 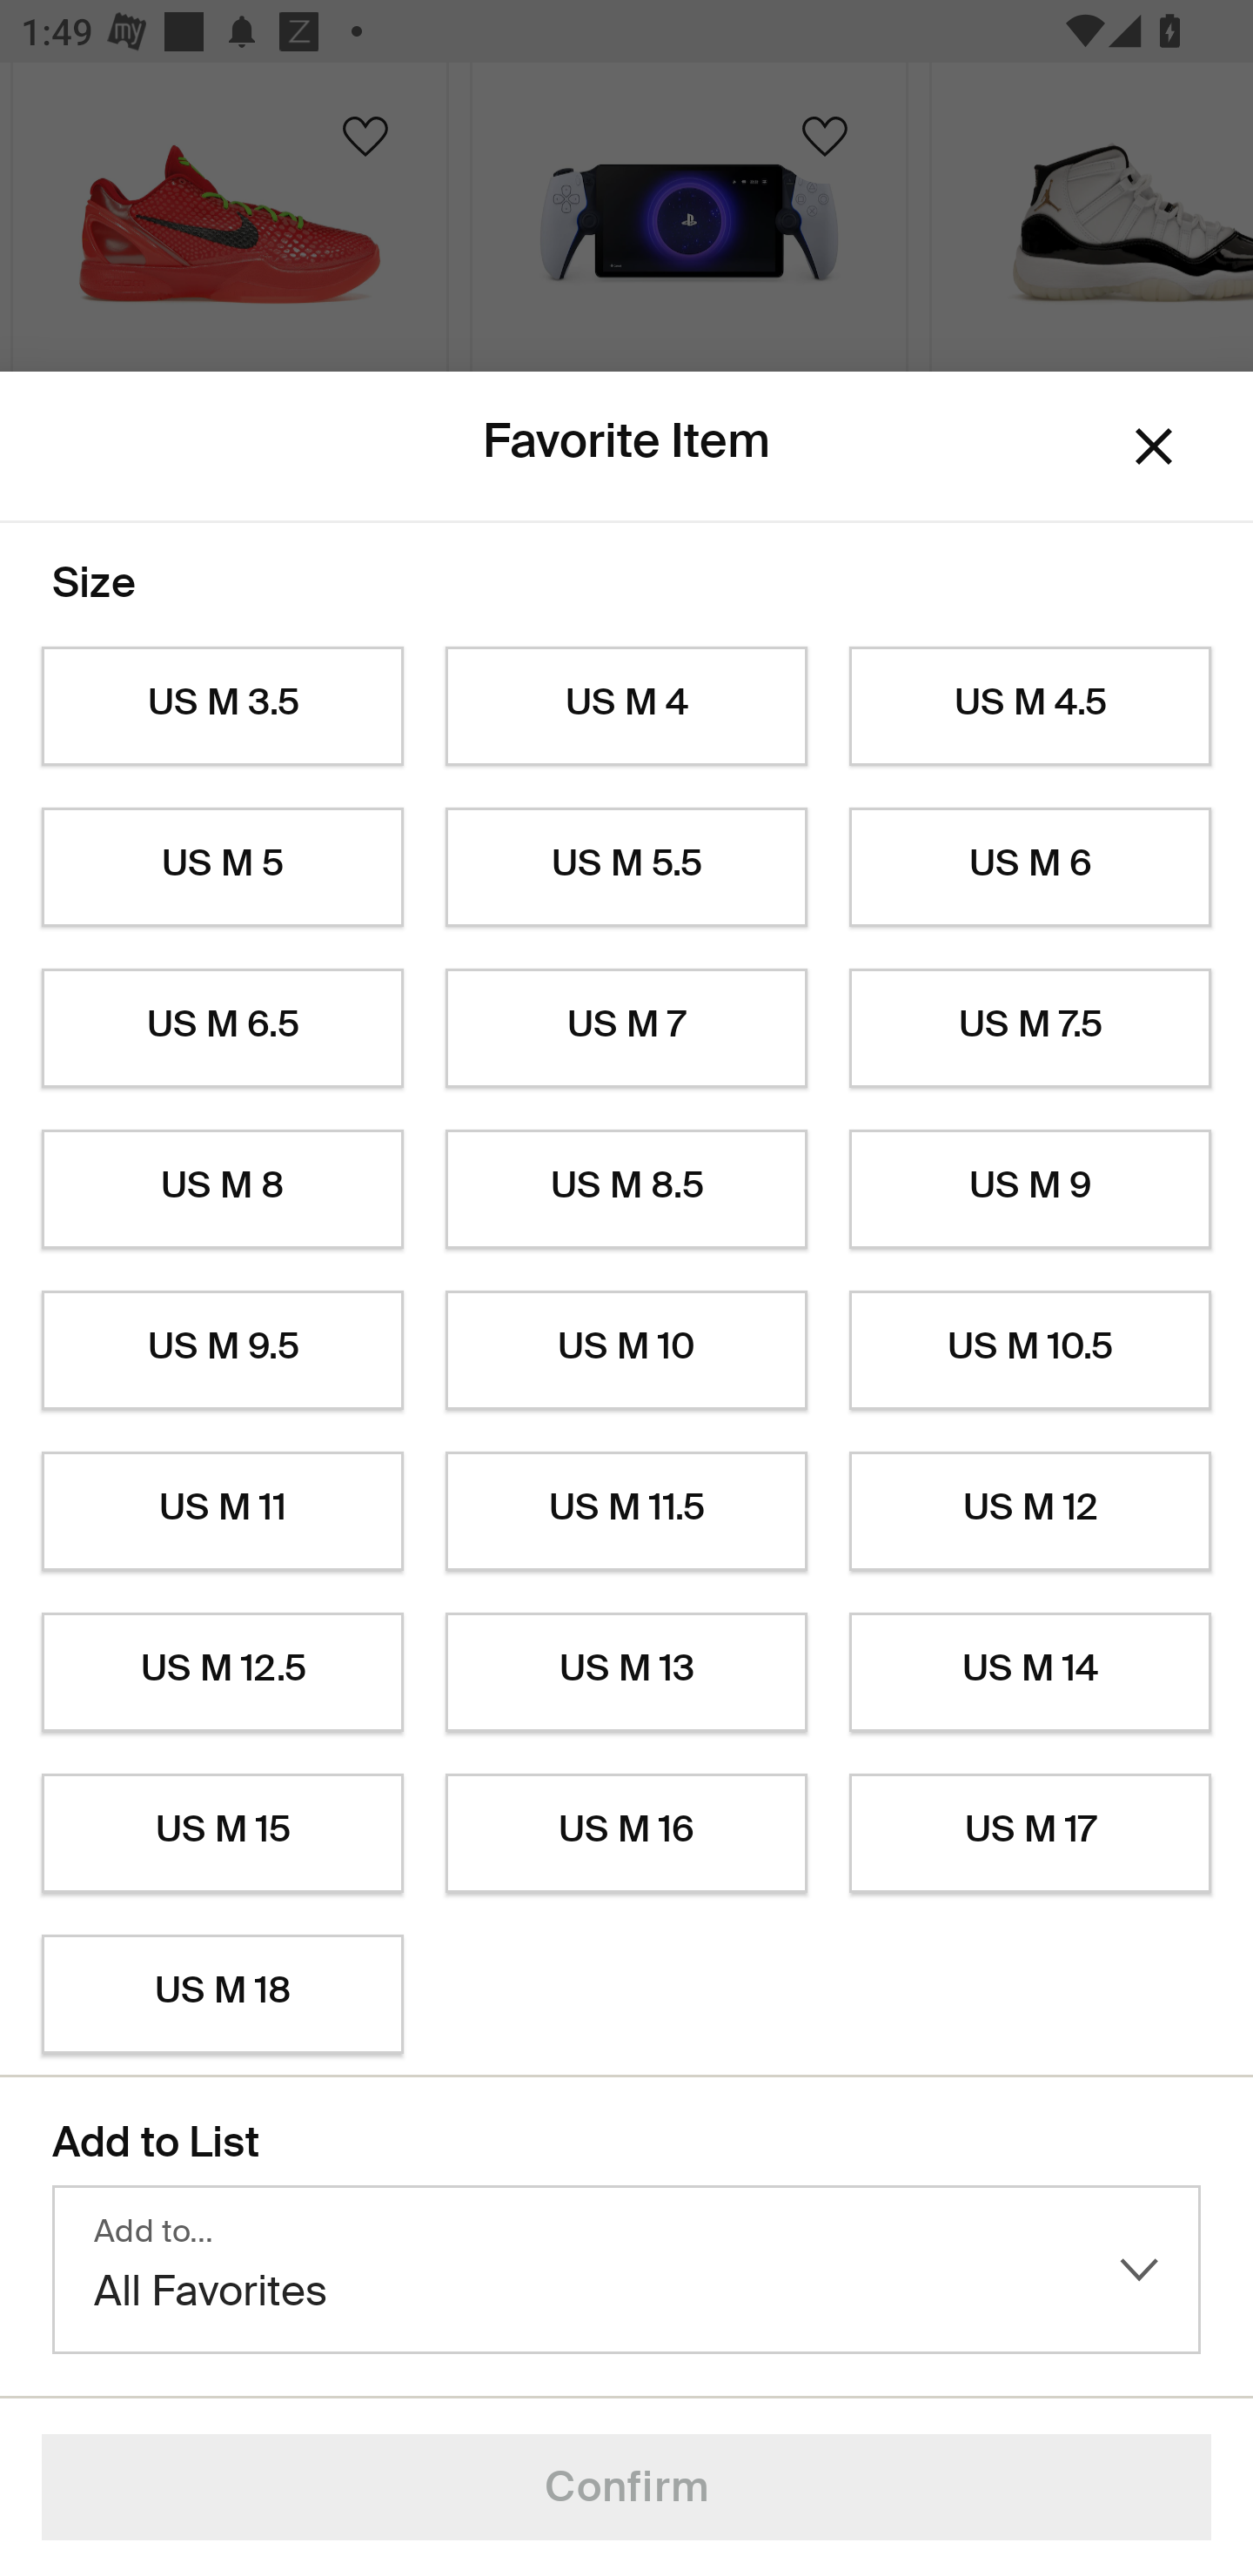 What do you see at coordinates (1030, 1190) in the screenshot?
I see `US M 9` at bounding box center [1030, 1190].